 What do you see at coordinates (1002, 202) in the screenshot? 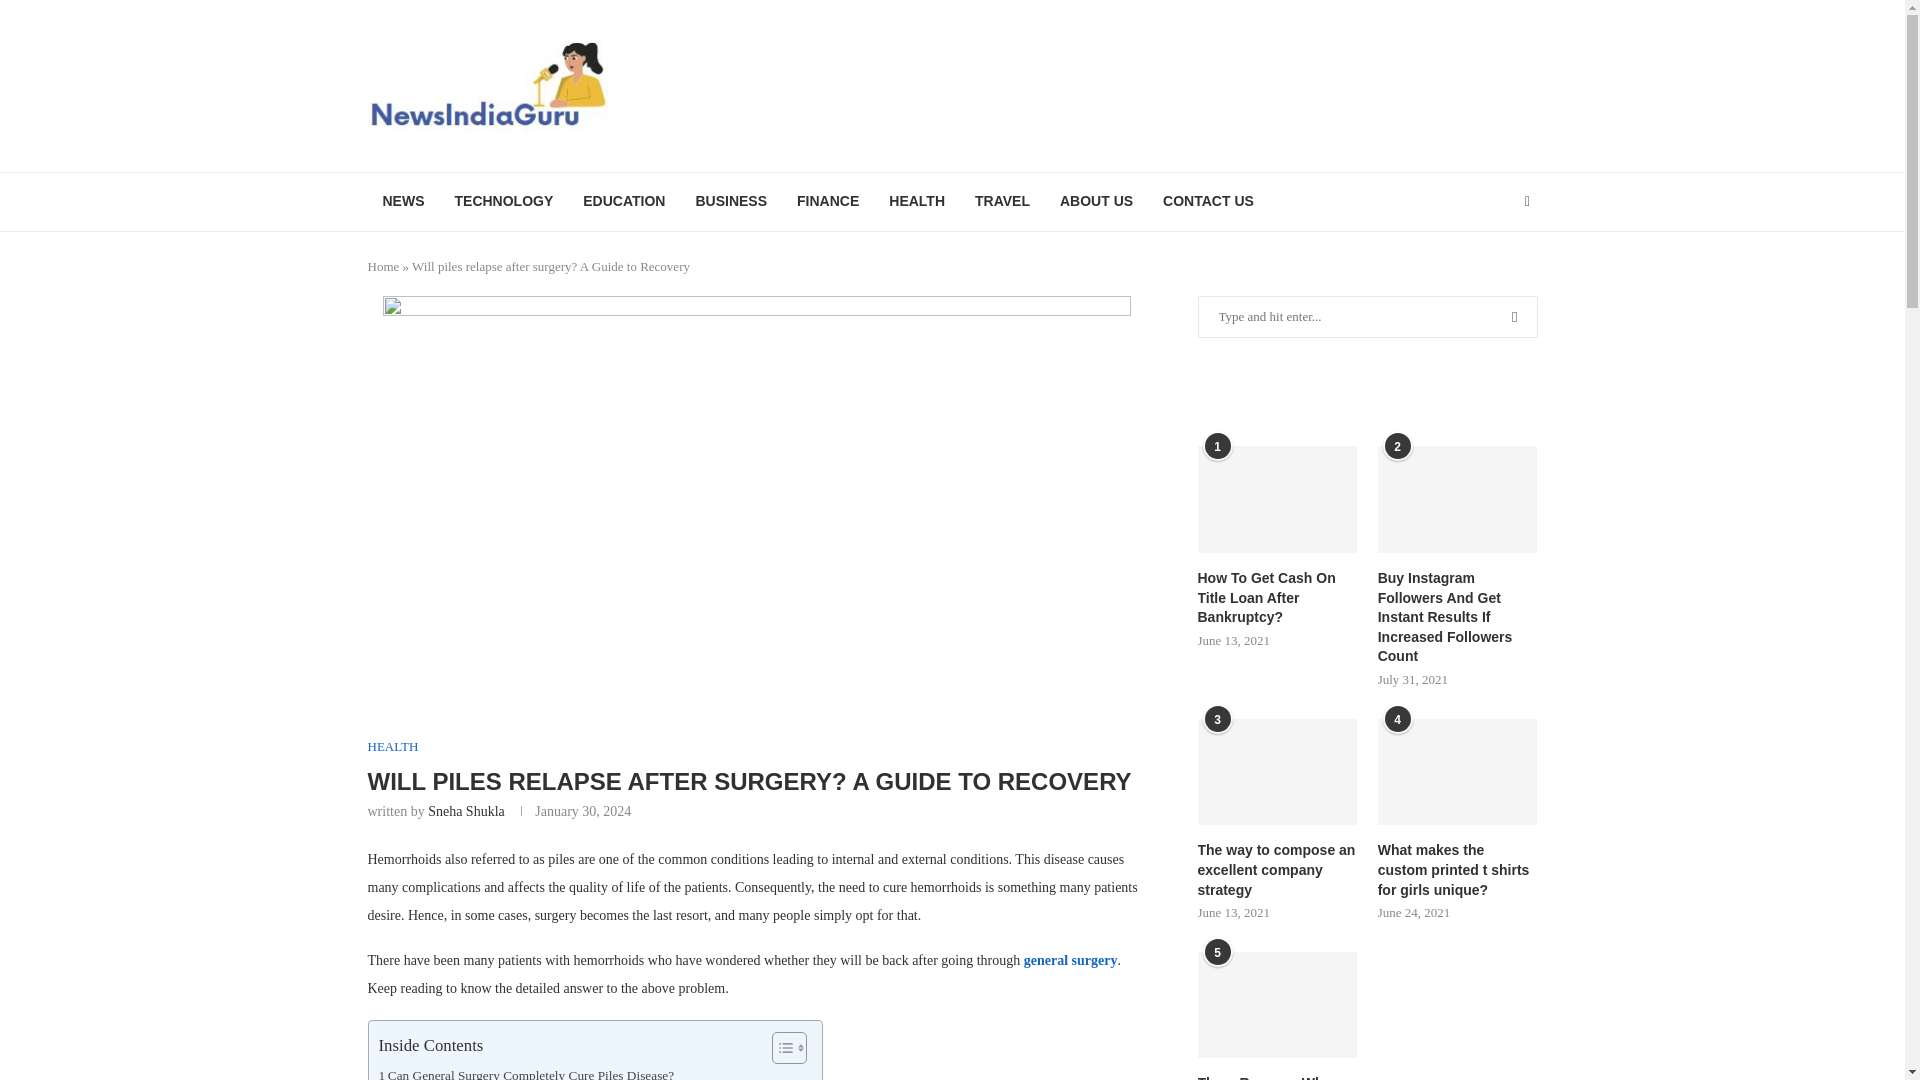
I see `TRAVEL` at bounding box center [1002, 202].